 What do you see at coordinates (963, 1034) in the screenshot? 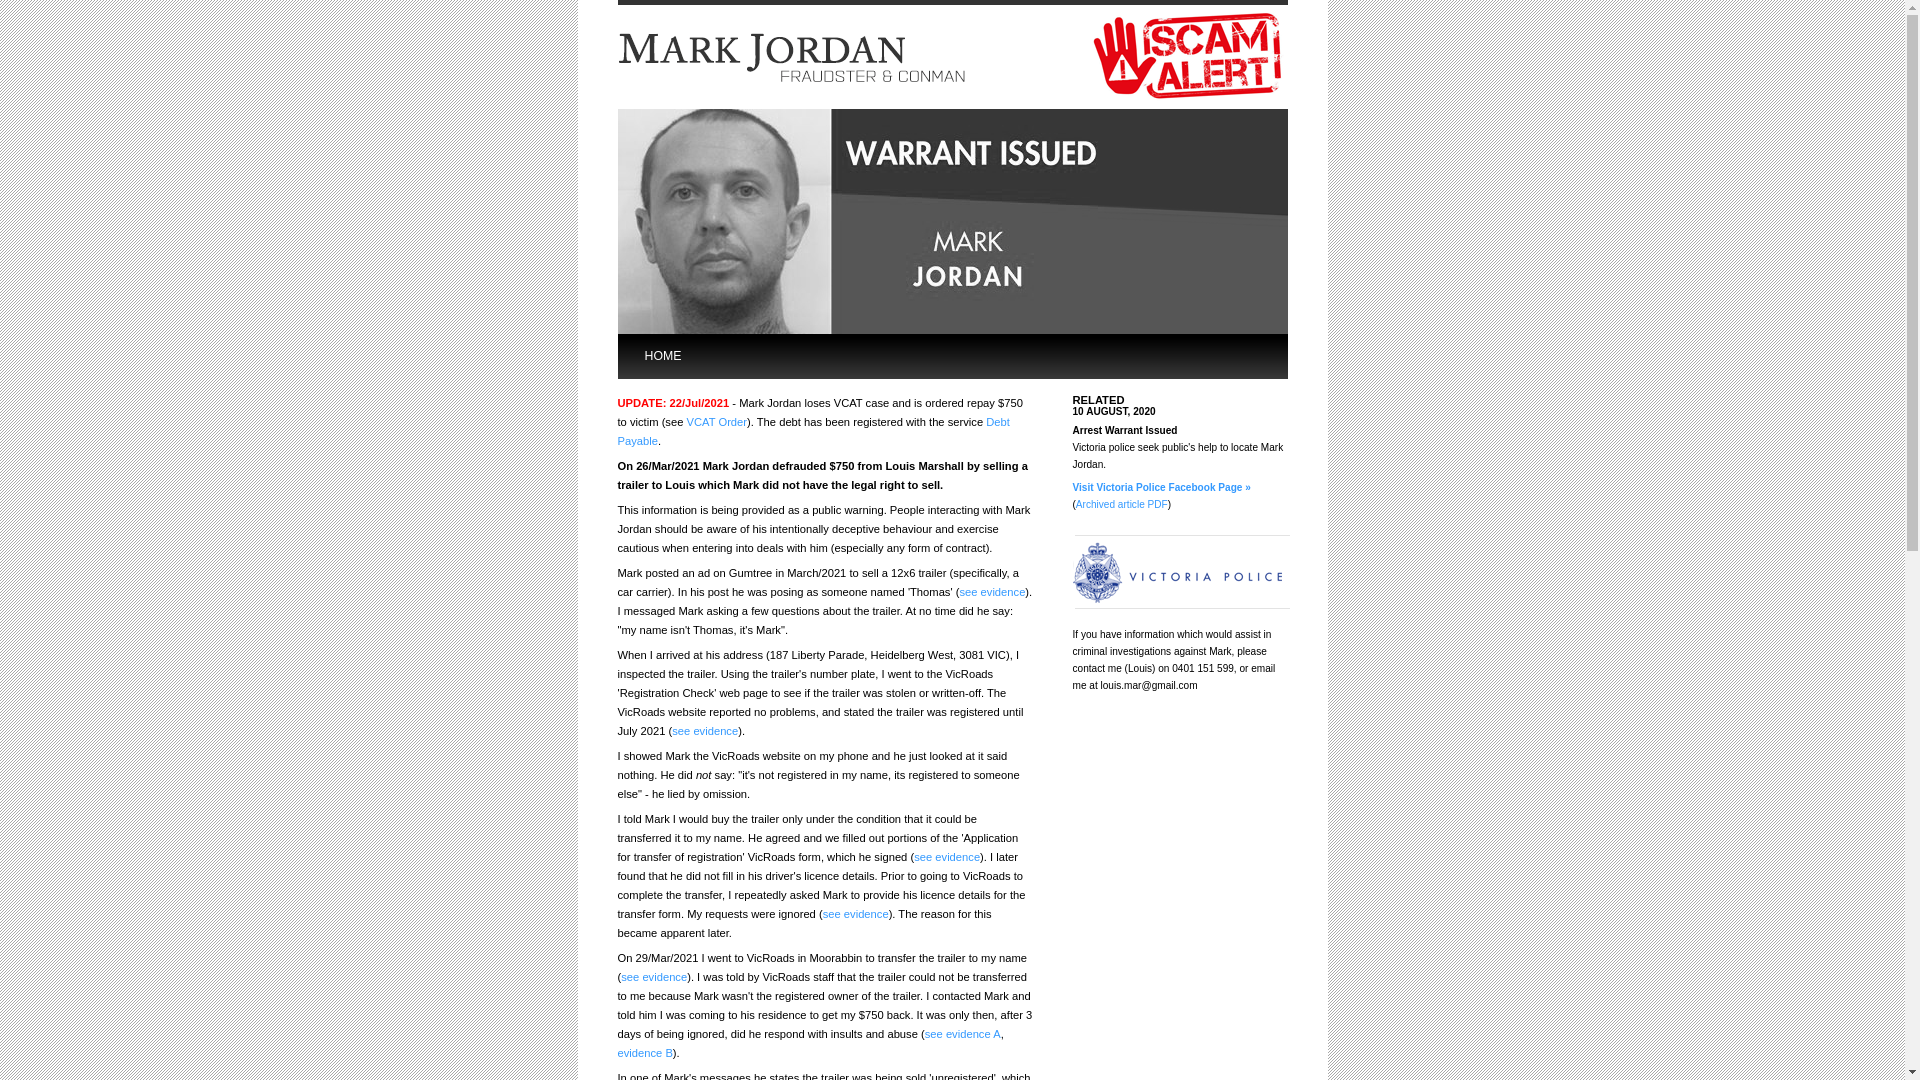
I see `see evidence A` at bounding box center [963, 1034].